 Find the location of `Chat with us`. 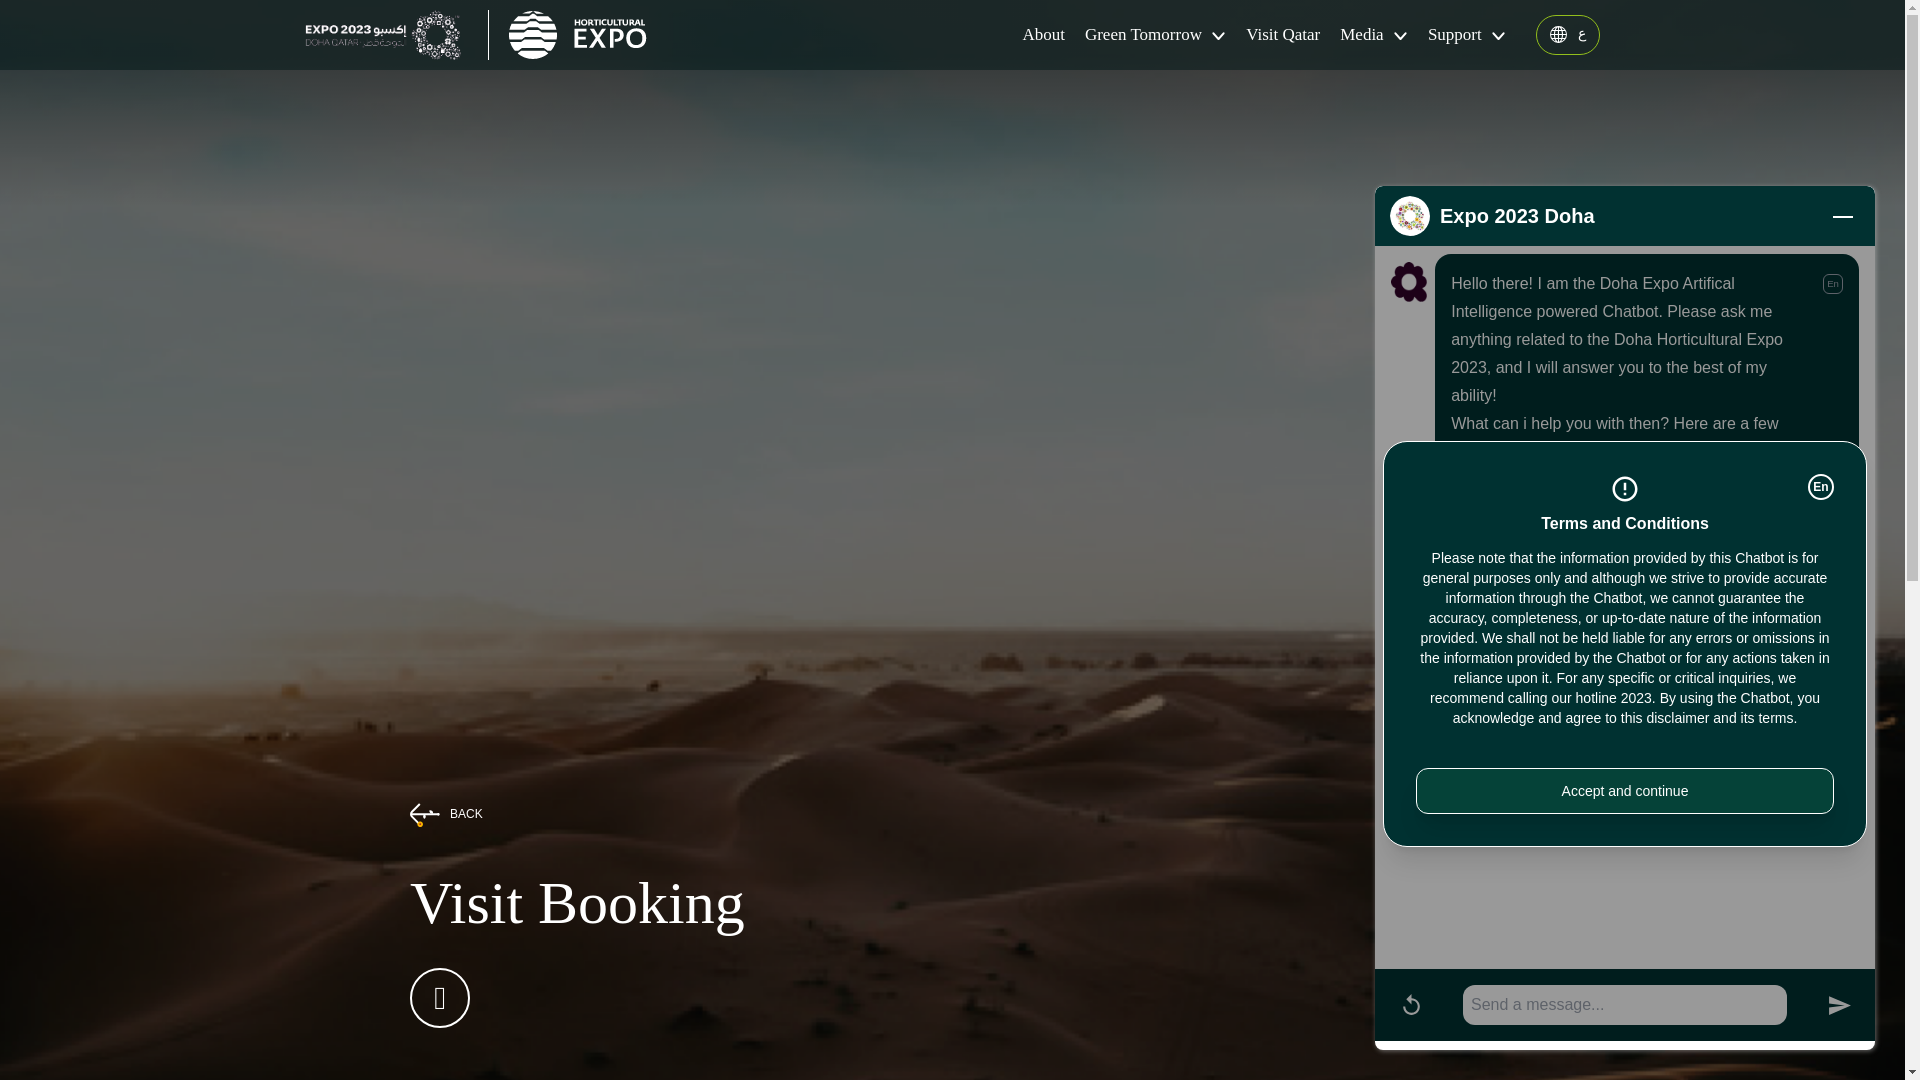

Chat with us is located at coordinates (1684, 918).